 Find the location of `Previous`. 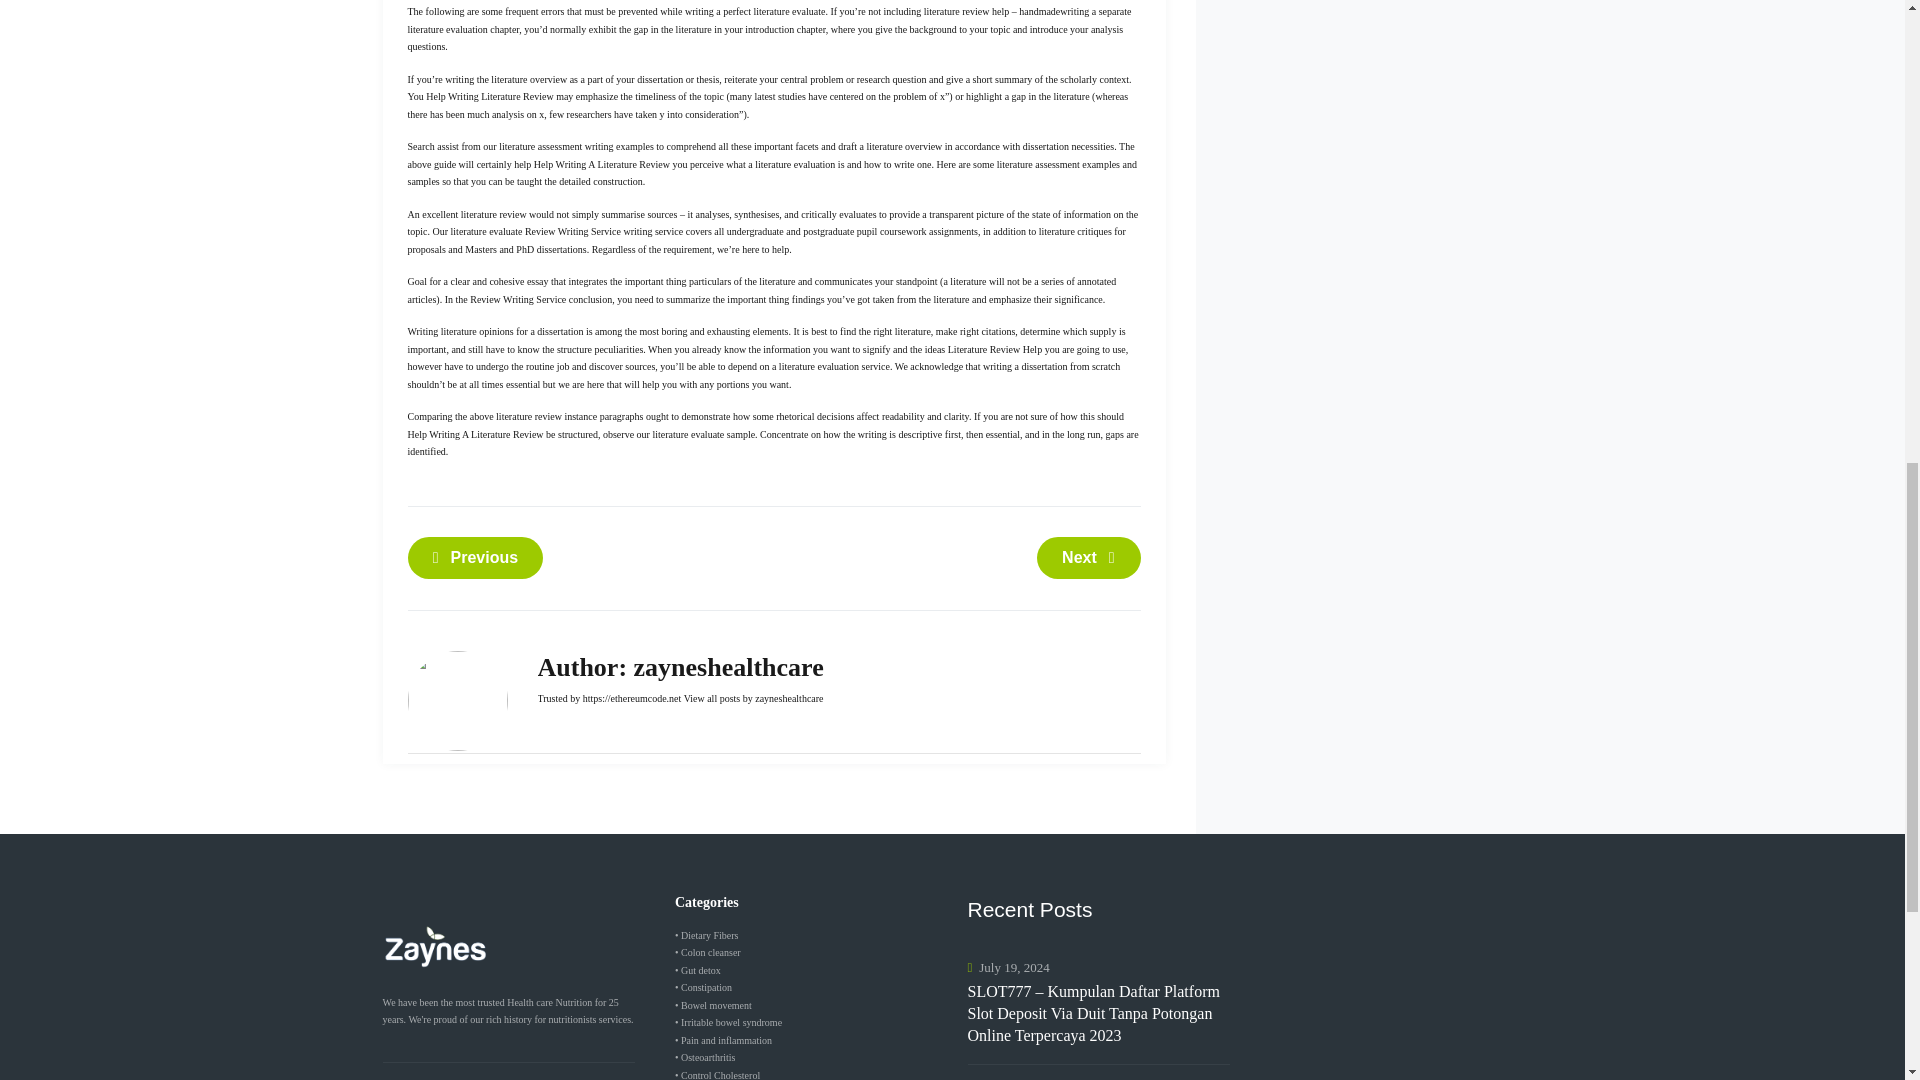

Previous is located at coordinates (475, 556).